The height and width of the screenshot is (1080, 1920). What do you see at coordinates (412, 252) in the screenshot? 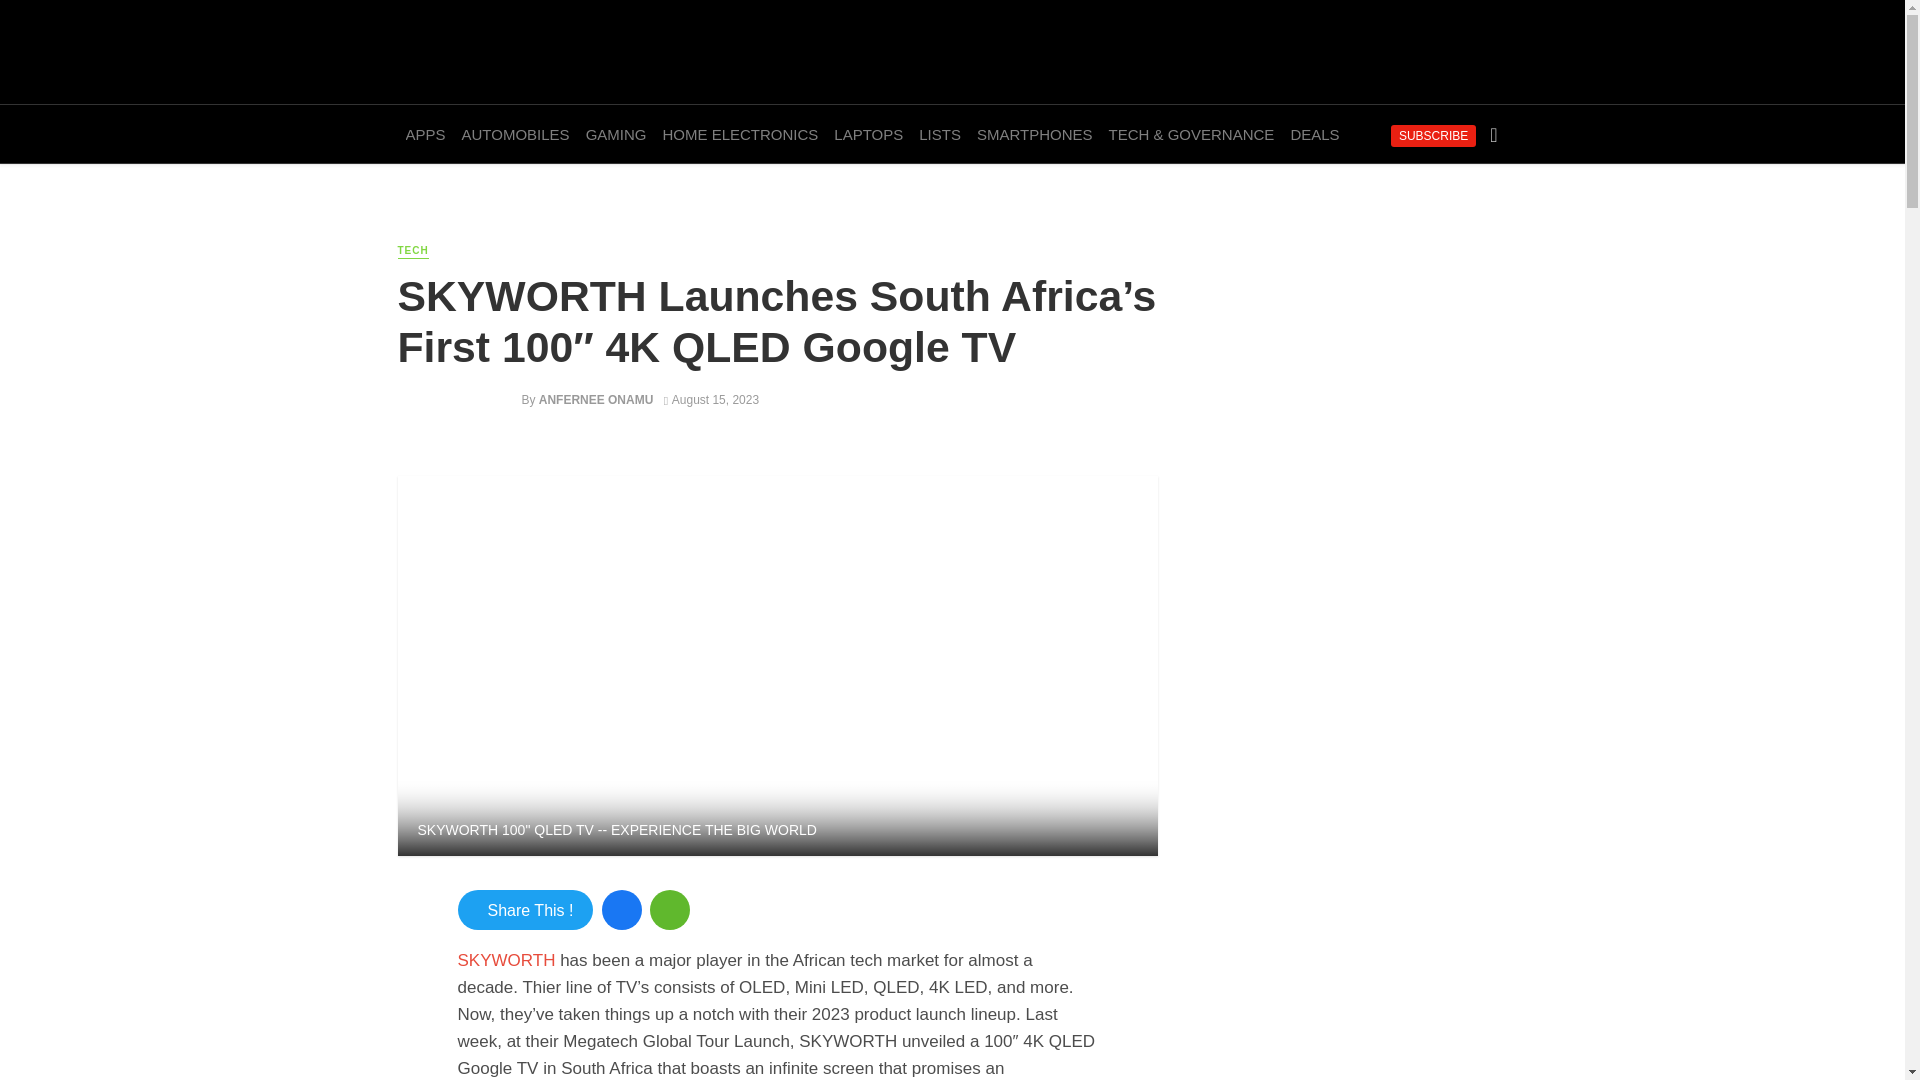
I see `TECH` at bounding box center [412, 252].